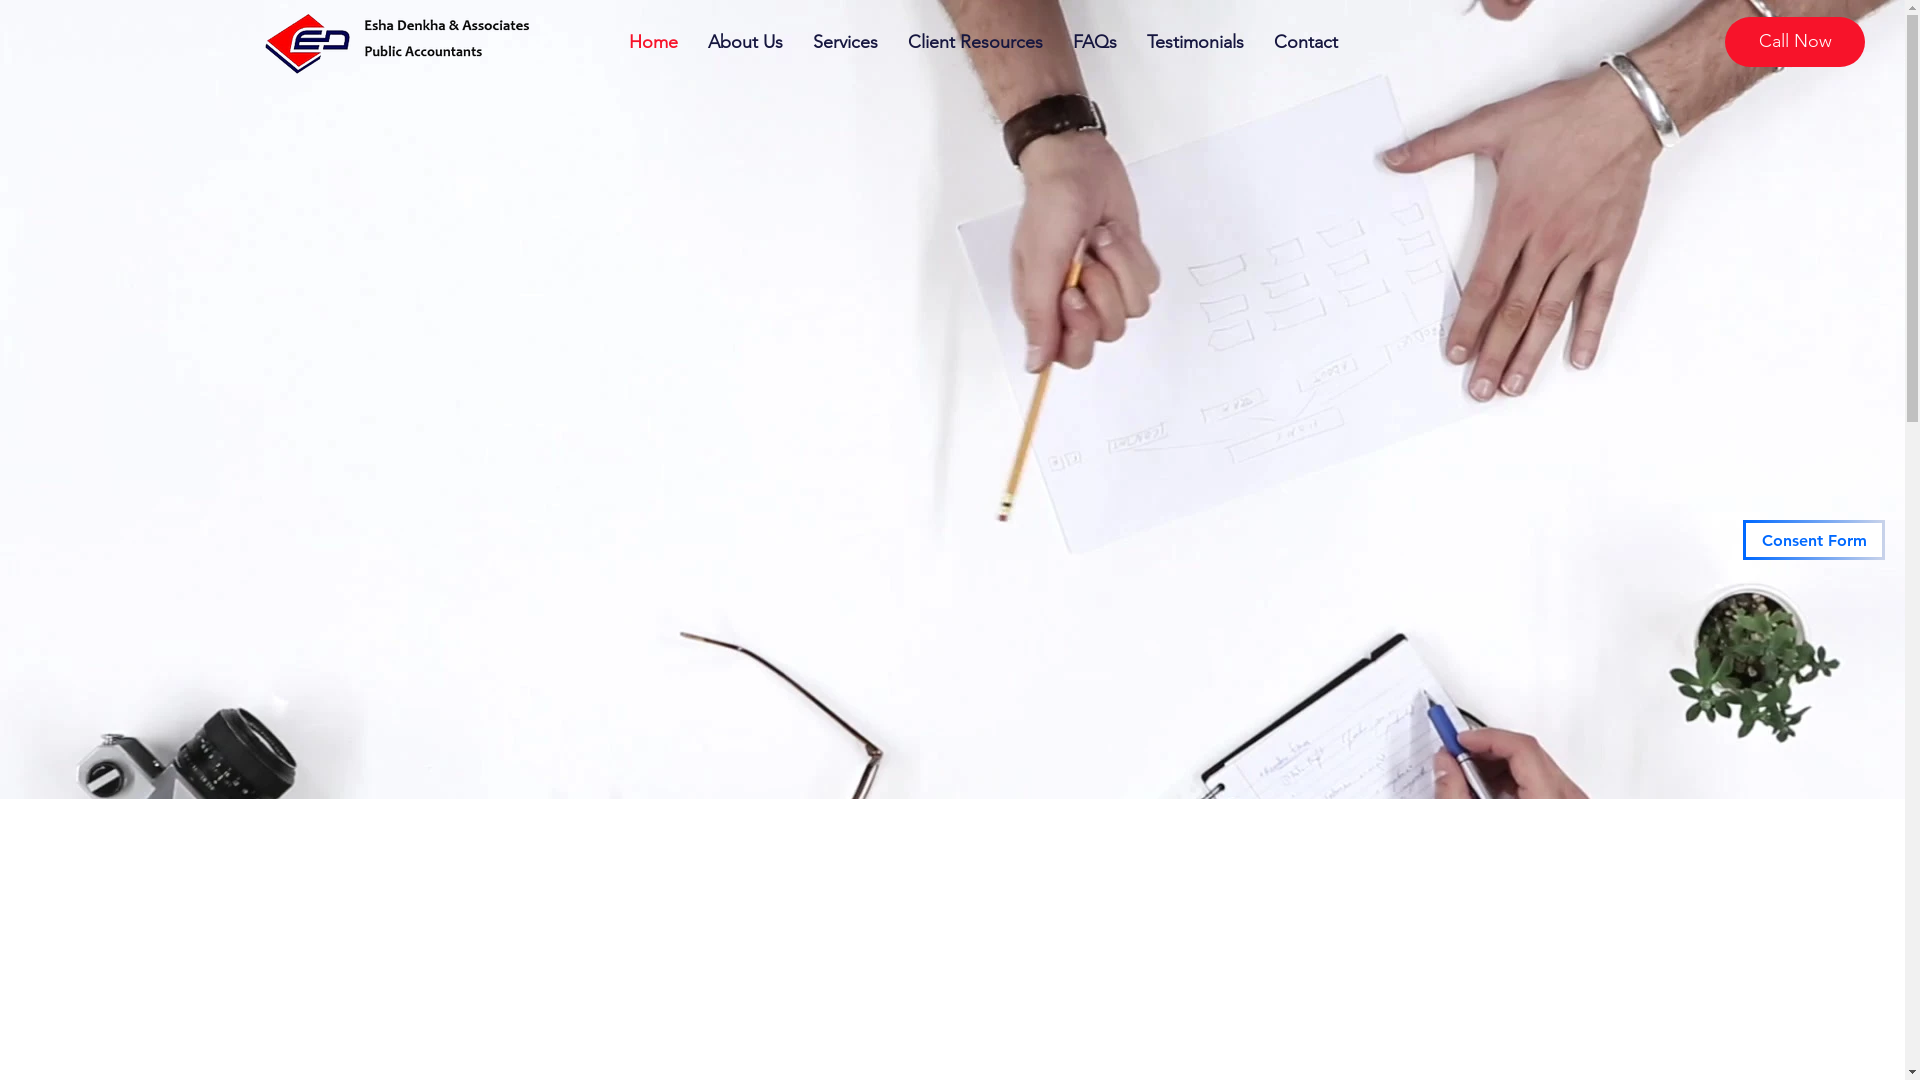 The image size is (1920, 1080). Describe the element at coordinates (1305, 42) in the screenshot. I see `Contact` at that location.